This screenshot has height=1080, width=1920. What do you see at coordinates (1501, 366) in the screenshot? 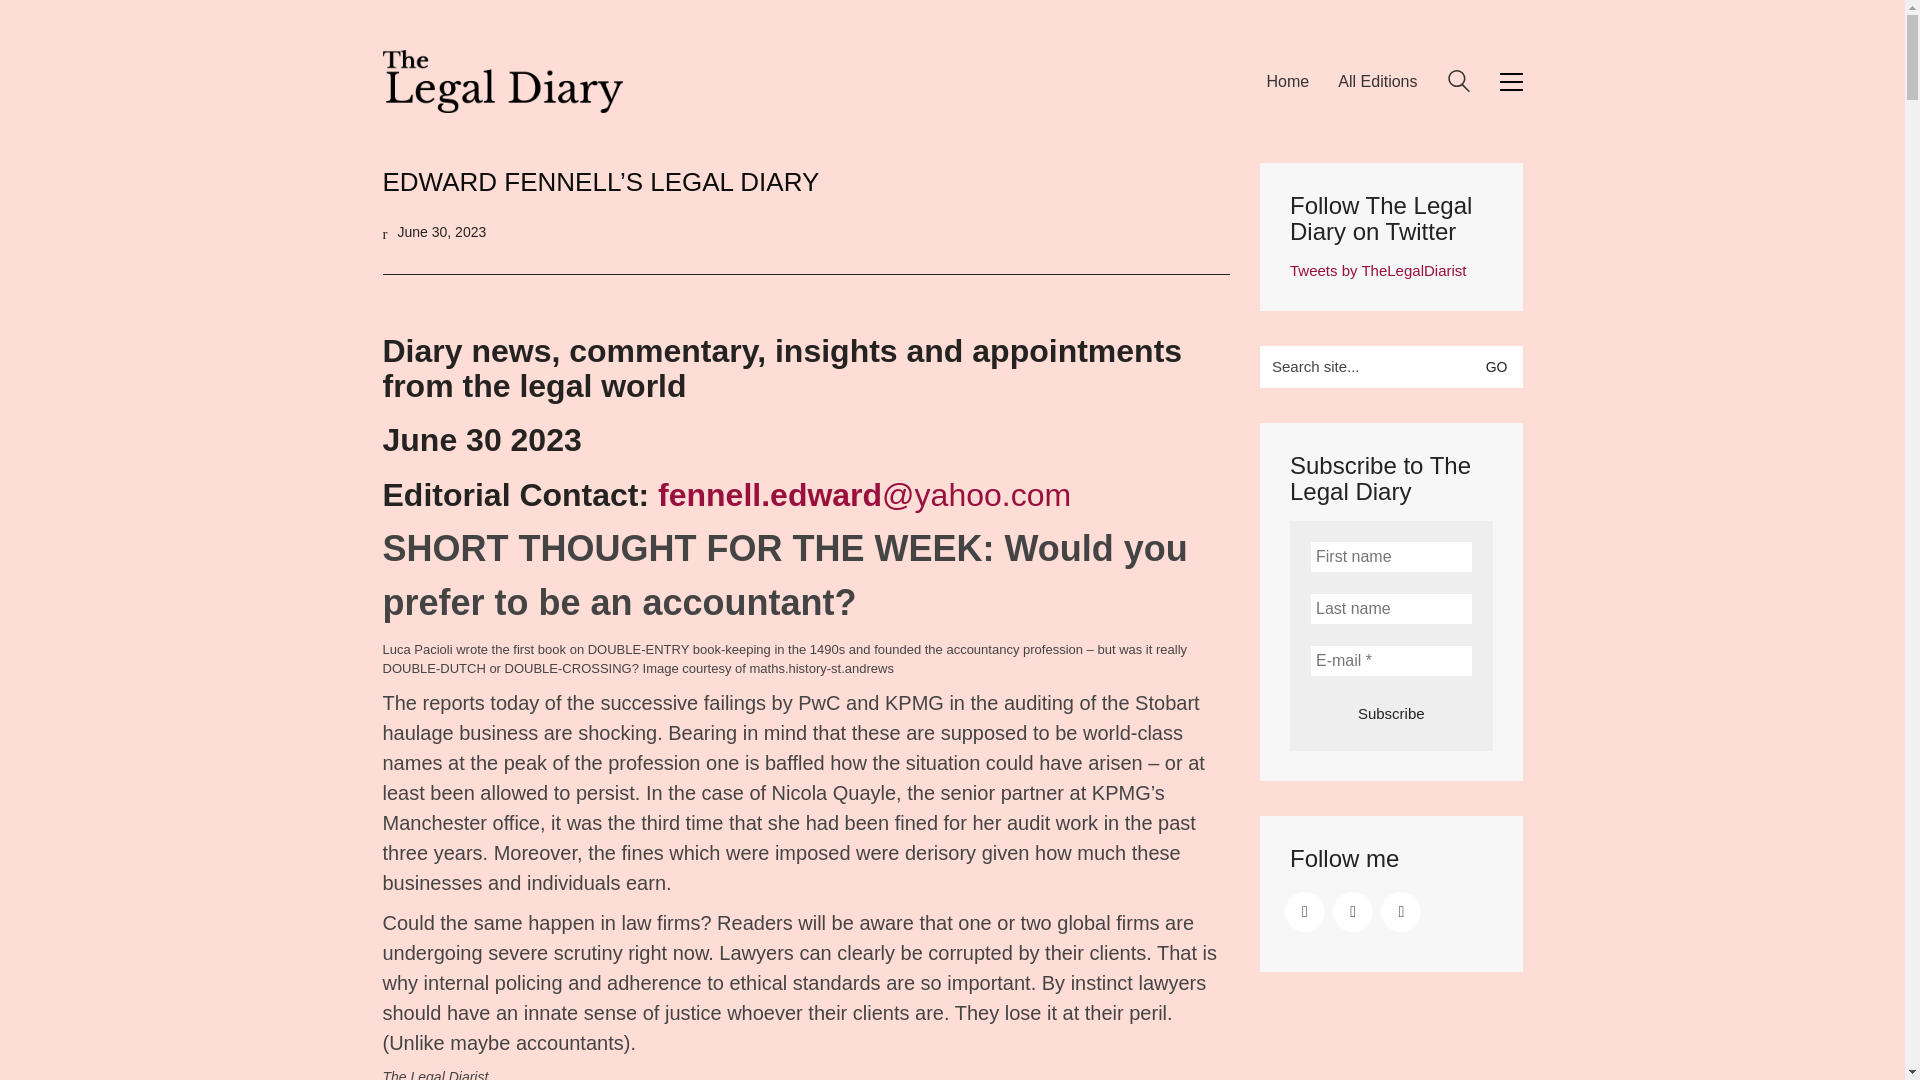
I see `Go` at bounding box center [1501, 366].